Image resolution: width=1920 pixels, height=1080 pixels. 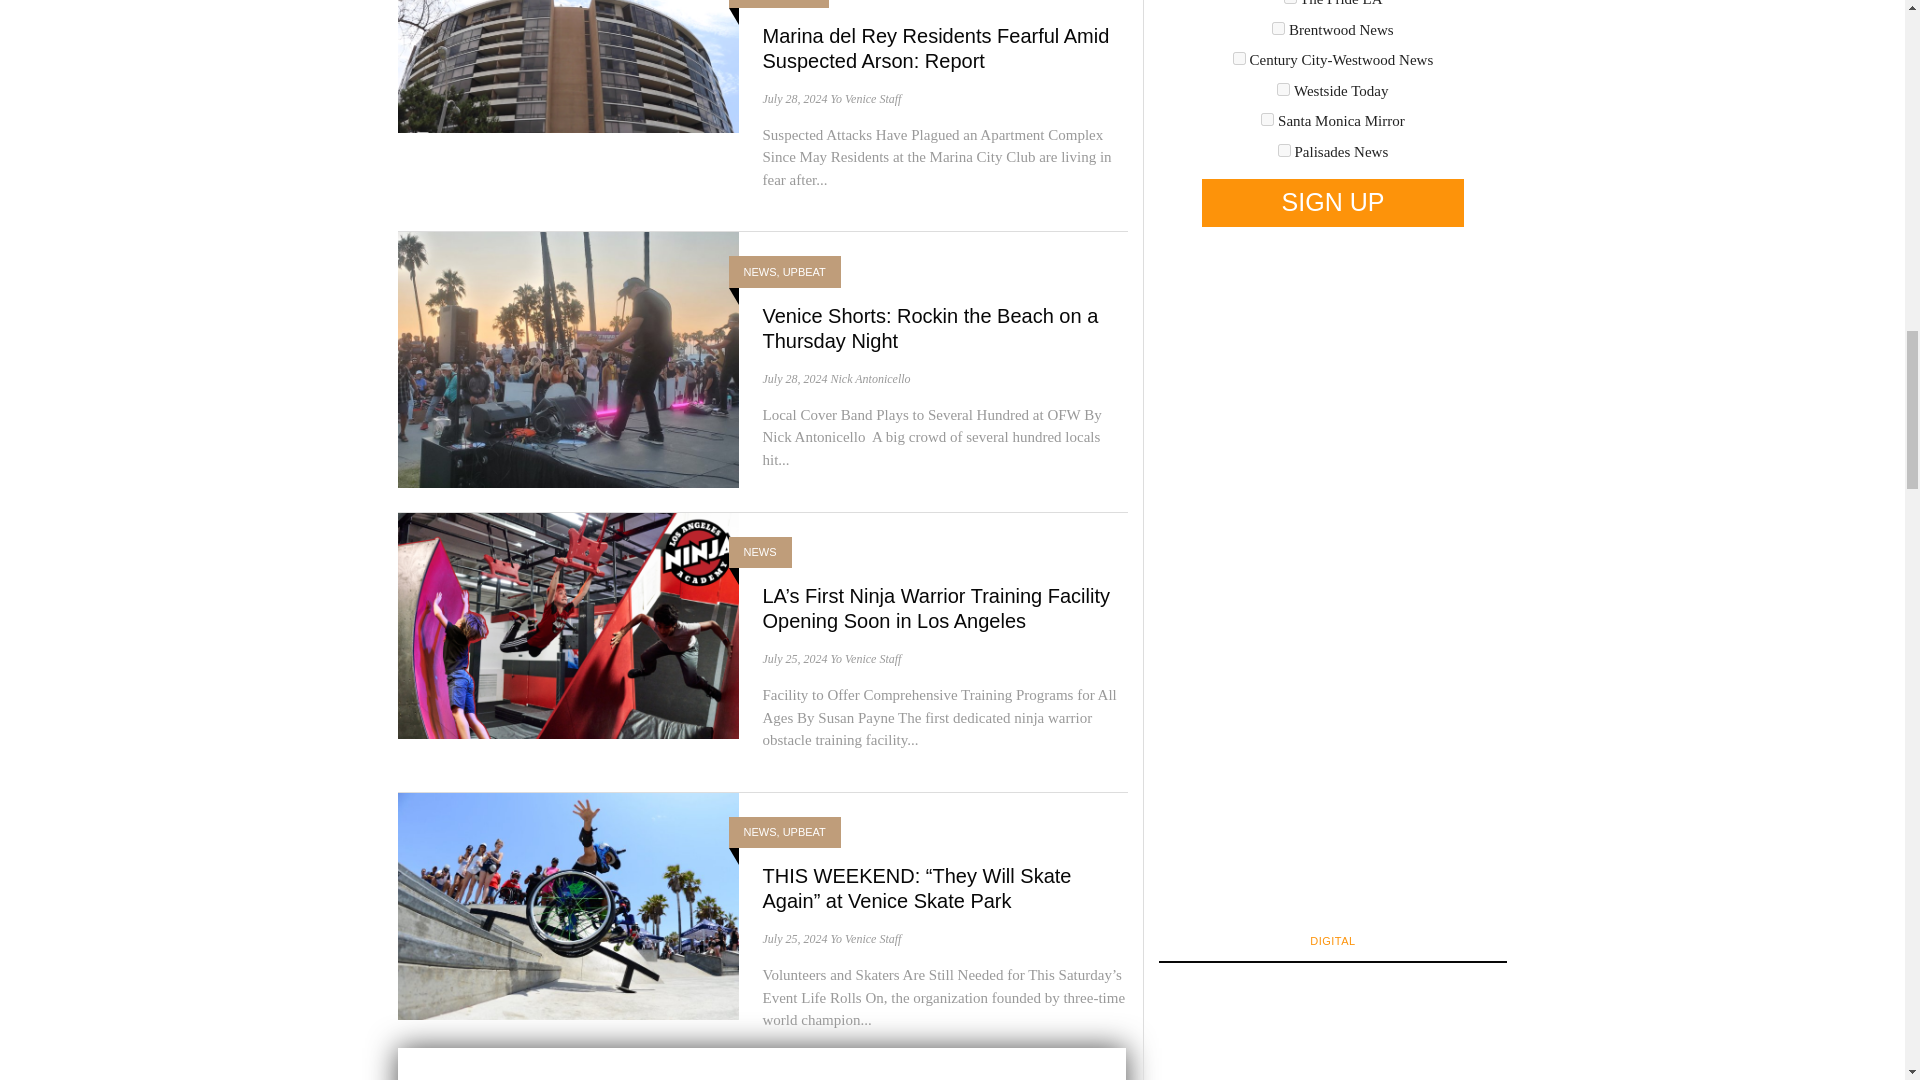 What do you see at coordinates (1332, 202) in the screenshot?
I see `Sign up` at bounding box center [1332, 202].